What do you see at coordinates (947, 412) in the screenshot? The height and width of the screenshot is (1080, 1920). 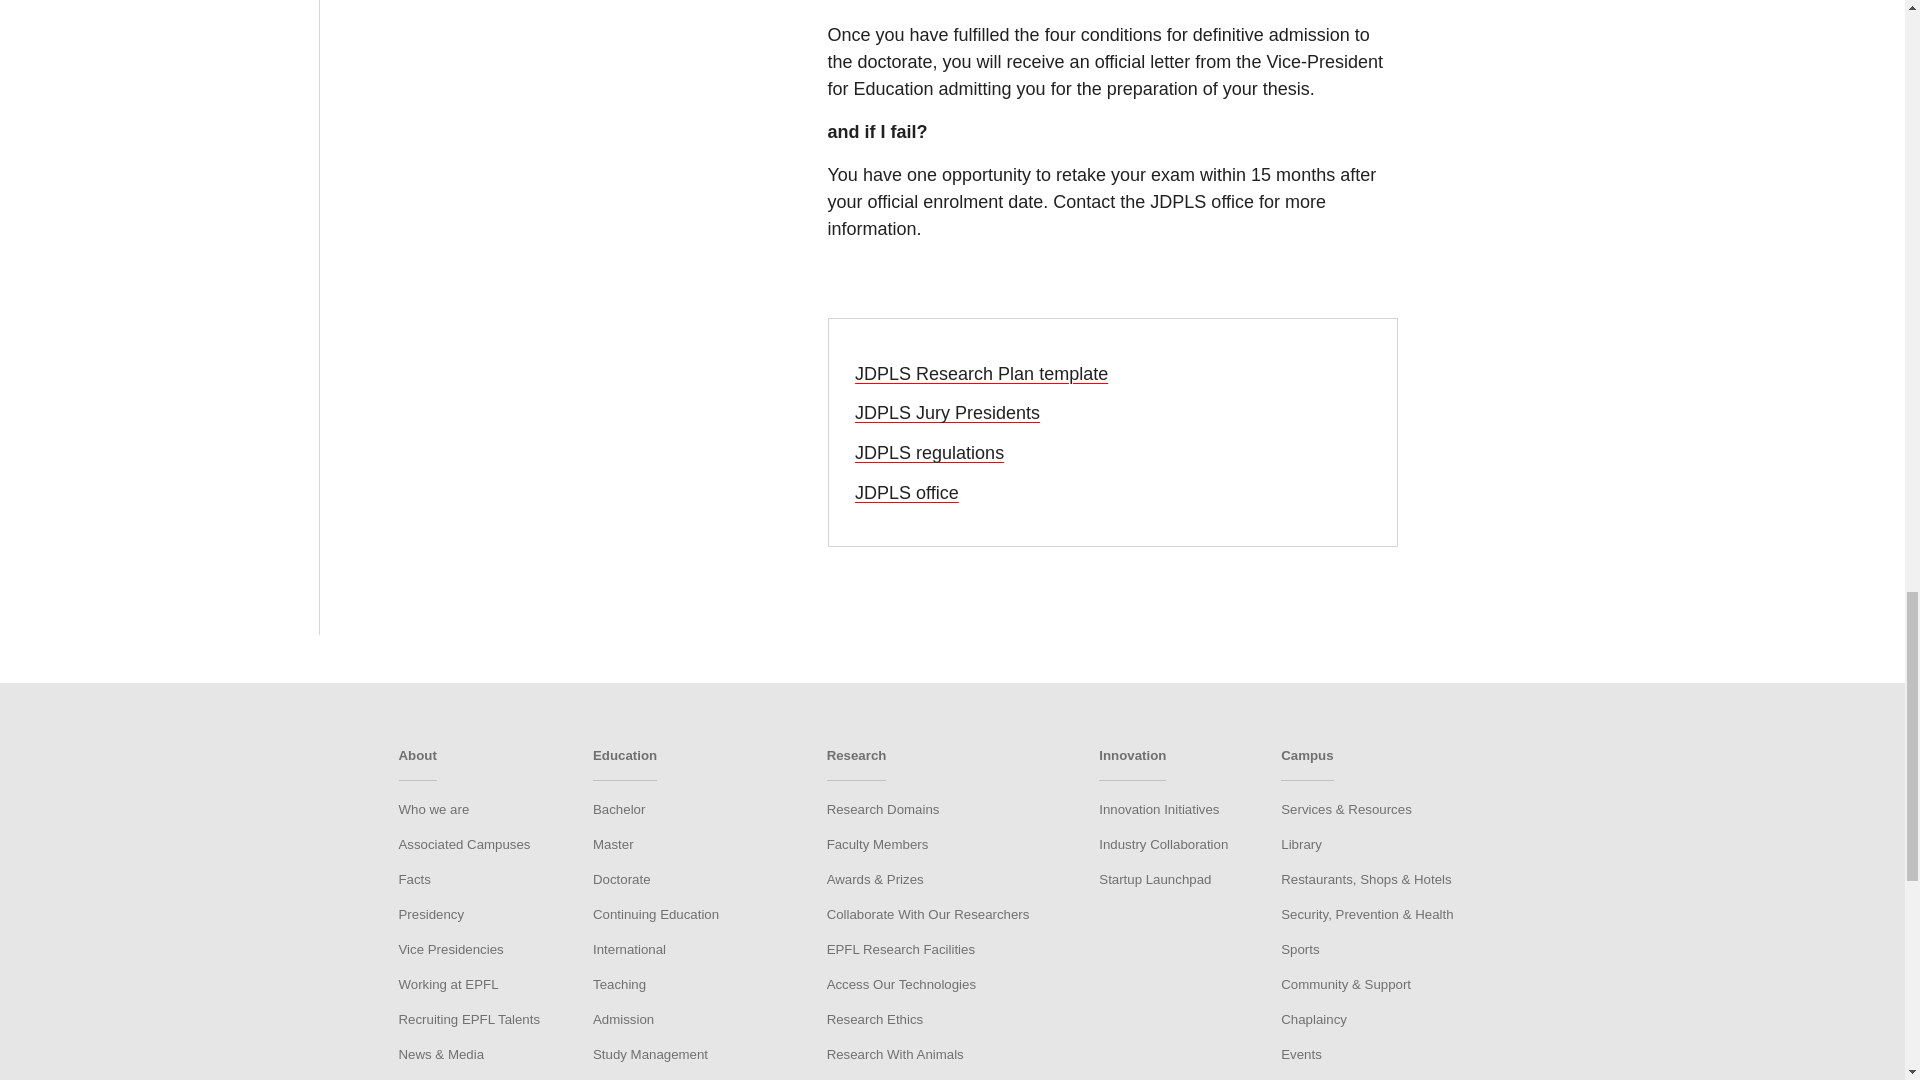 I see `JDPLS Jury Presidents` at bounding box center [947, 412].